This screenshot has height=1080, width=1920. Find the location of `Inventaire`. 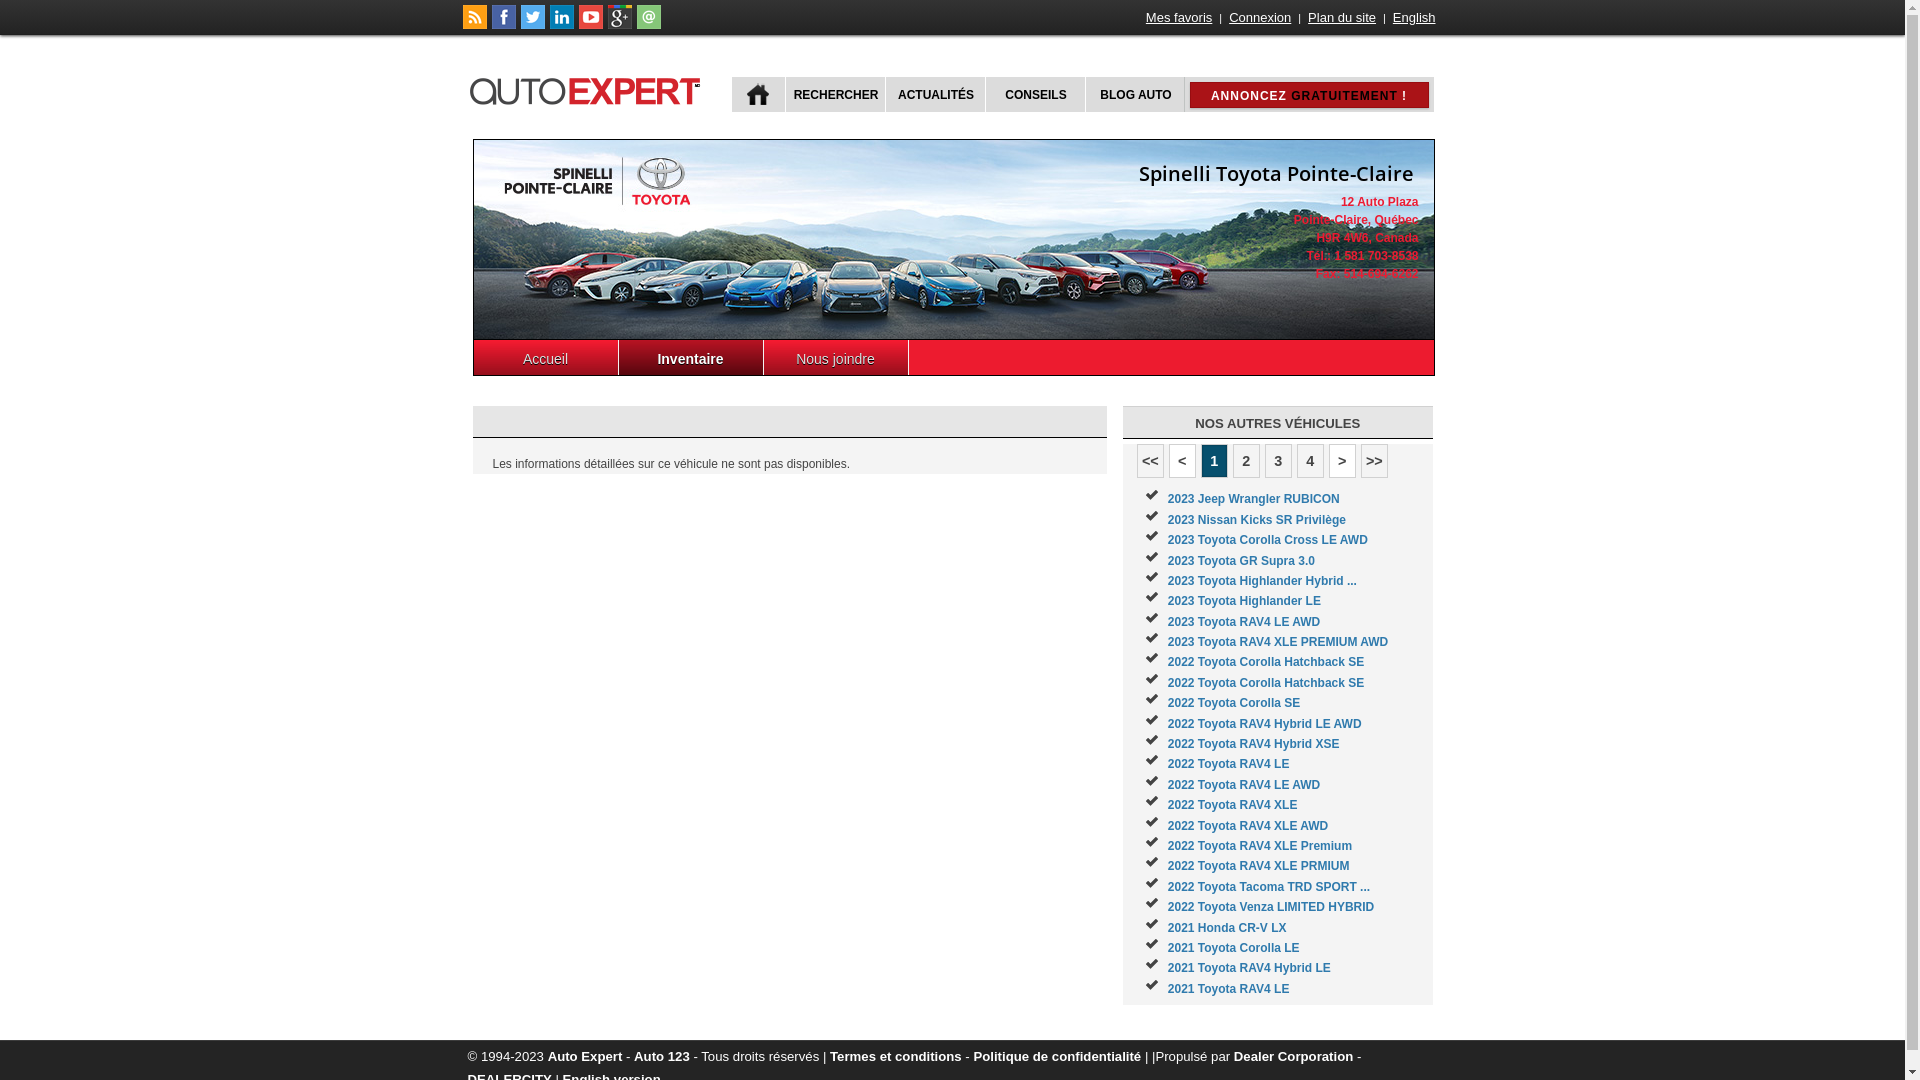

Inventaire is located at coordinates (690, 358).